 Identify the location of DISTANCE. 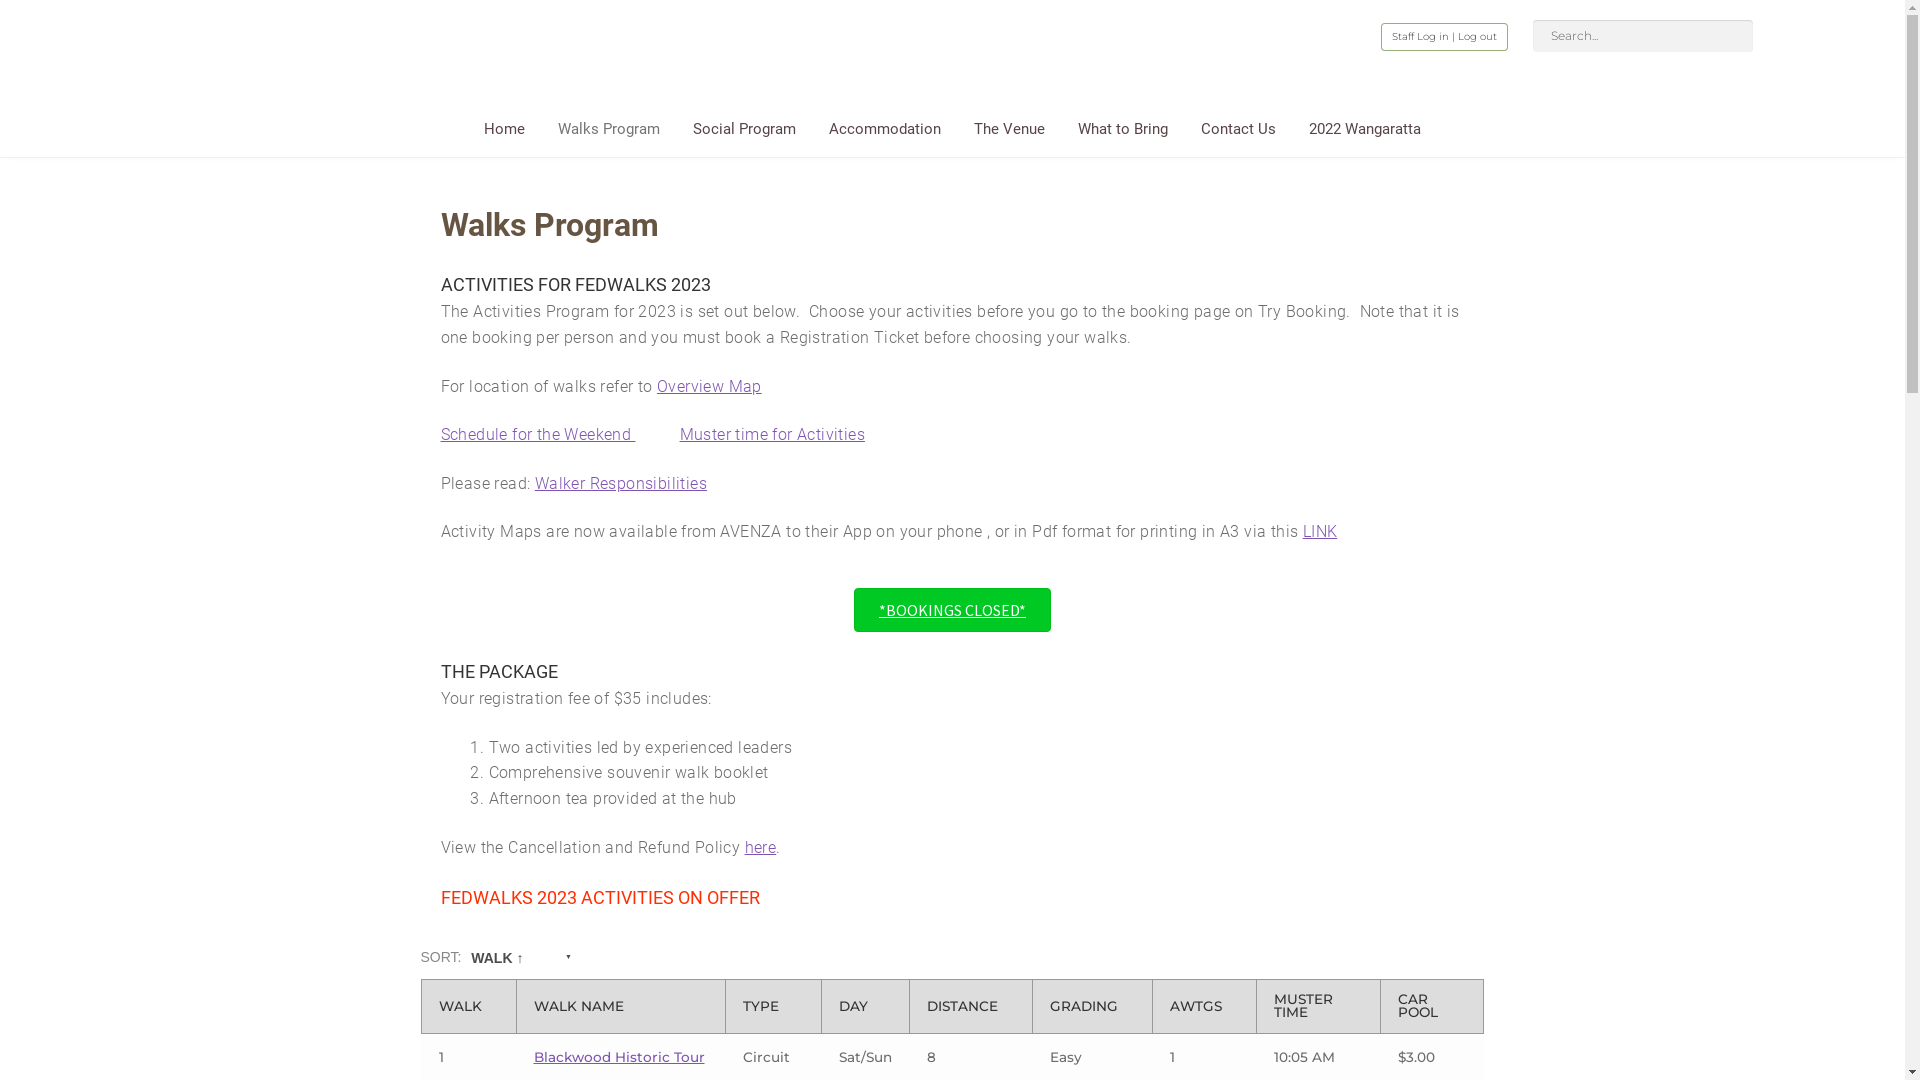
(971, 1007).